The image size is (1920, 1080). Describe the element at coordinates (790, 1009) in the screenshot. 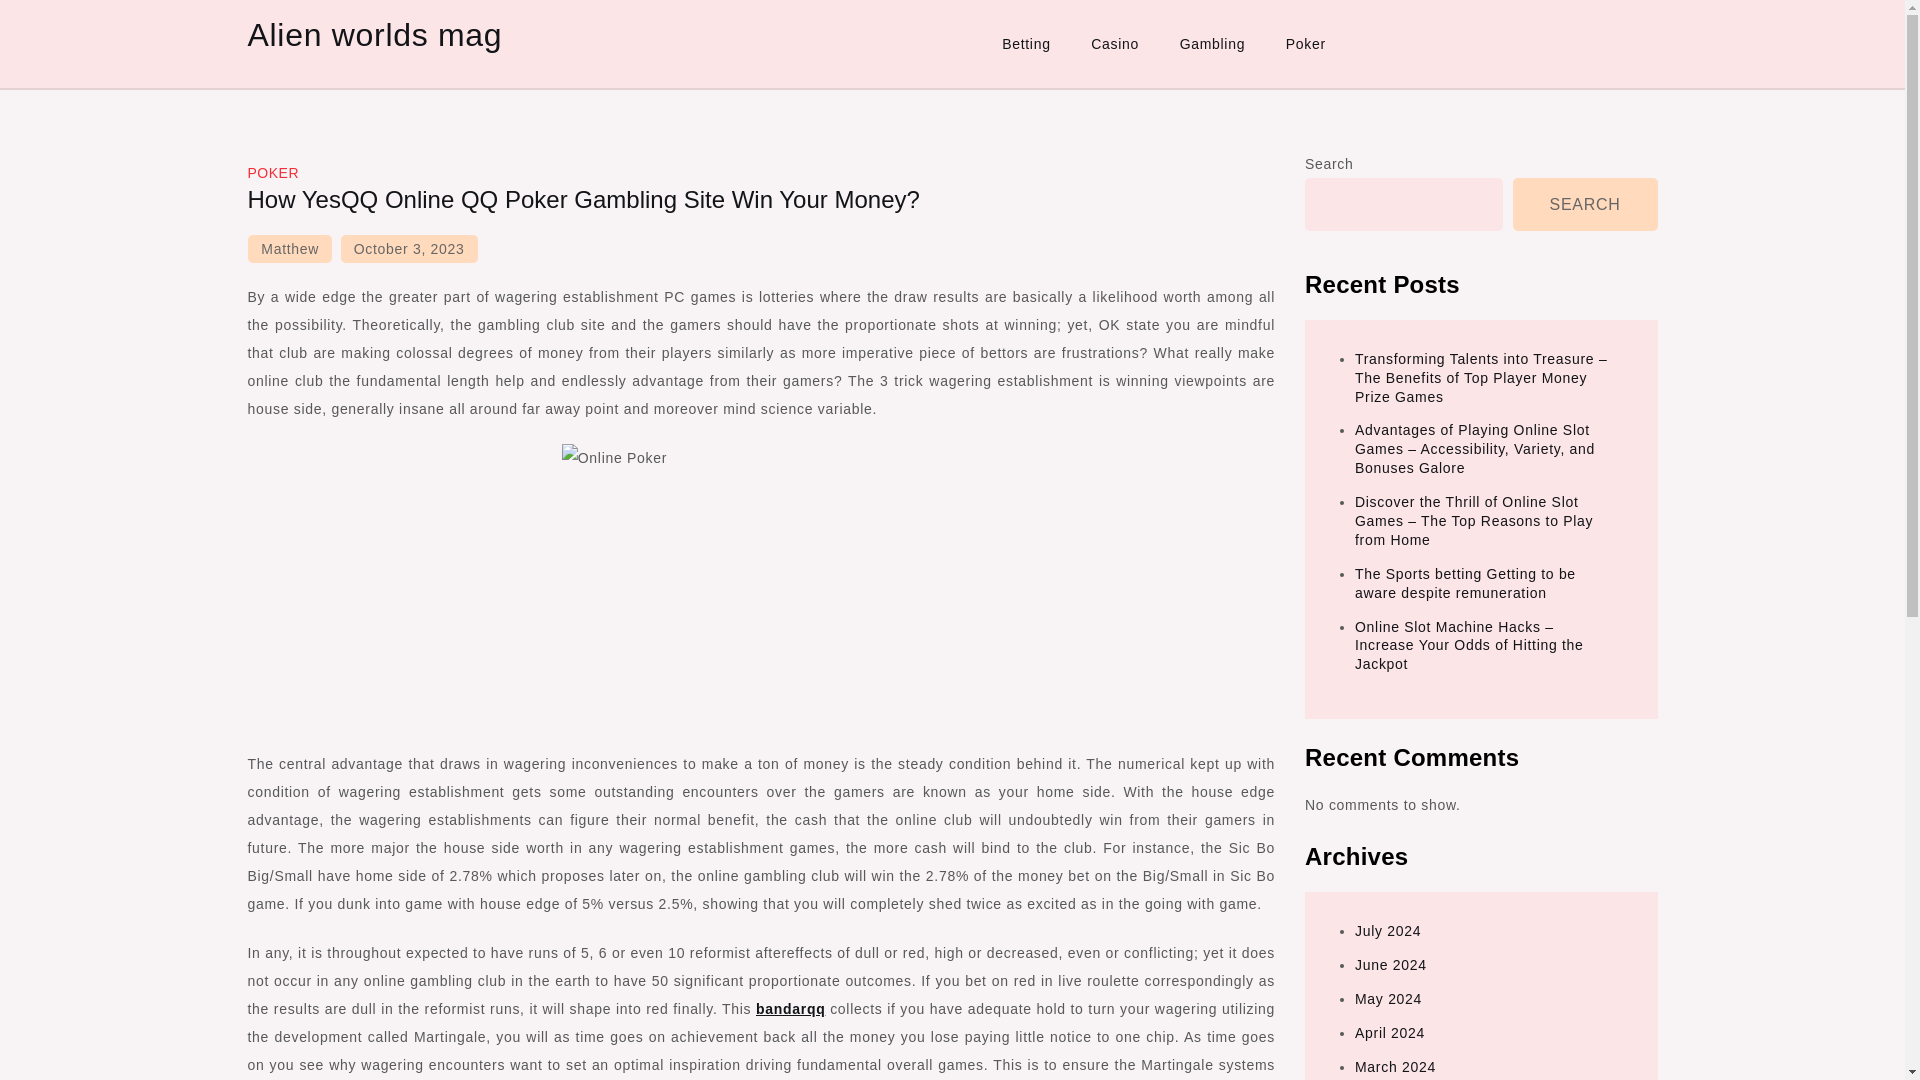

I see `bandarqq` at that location.